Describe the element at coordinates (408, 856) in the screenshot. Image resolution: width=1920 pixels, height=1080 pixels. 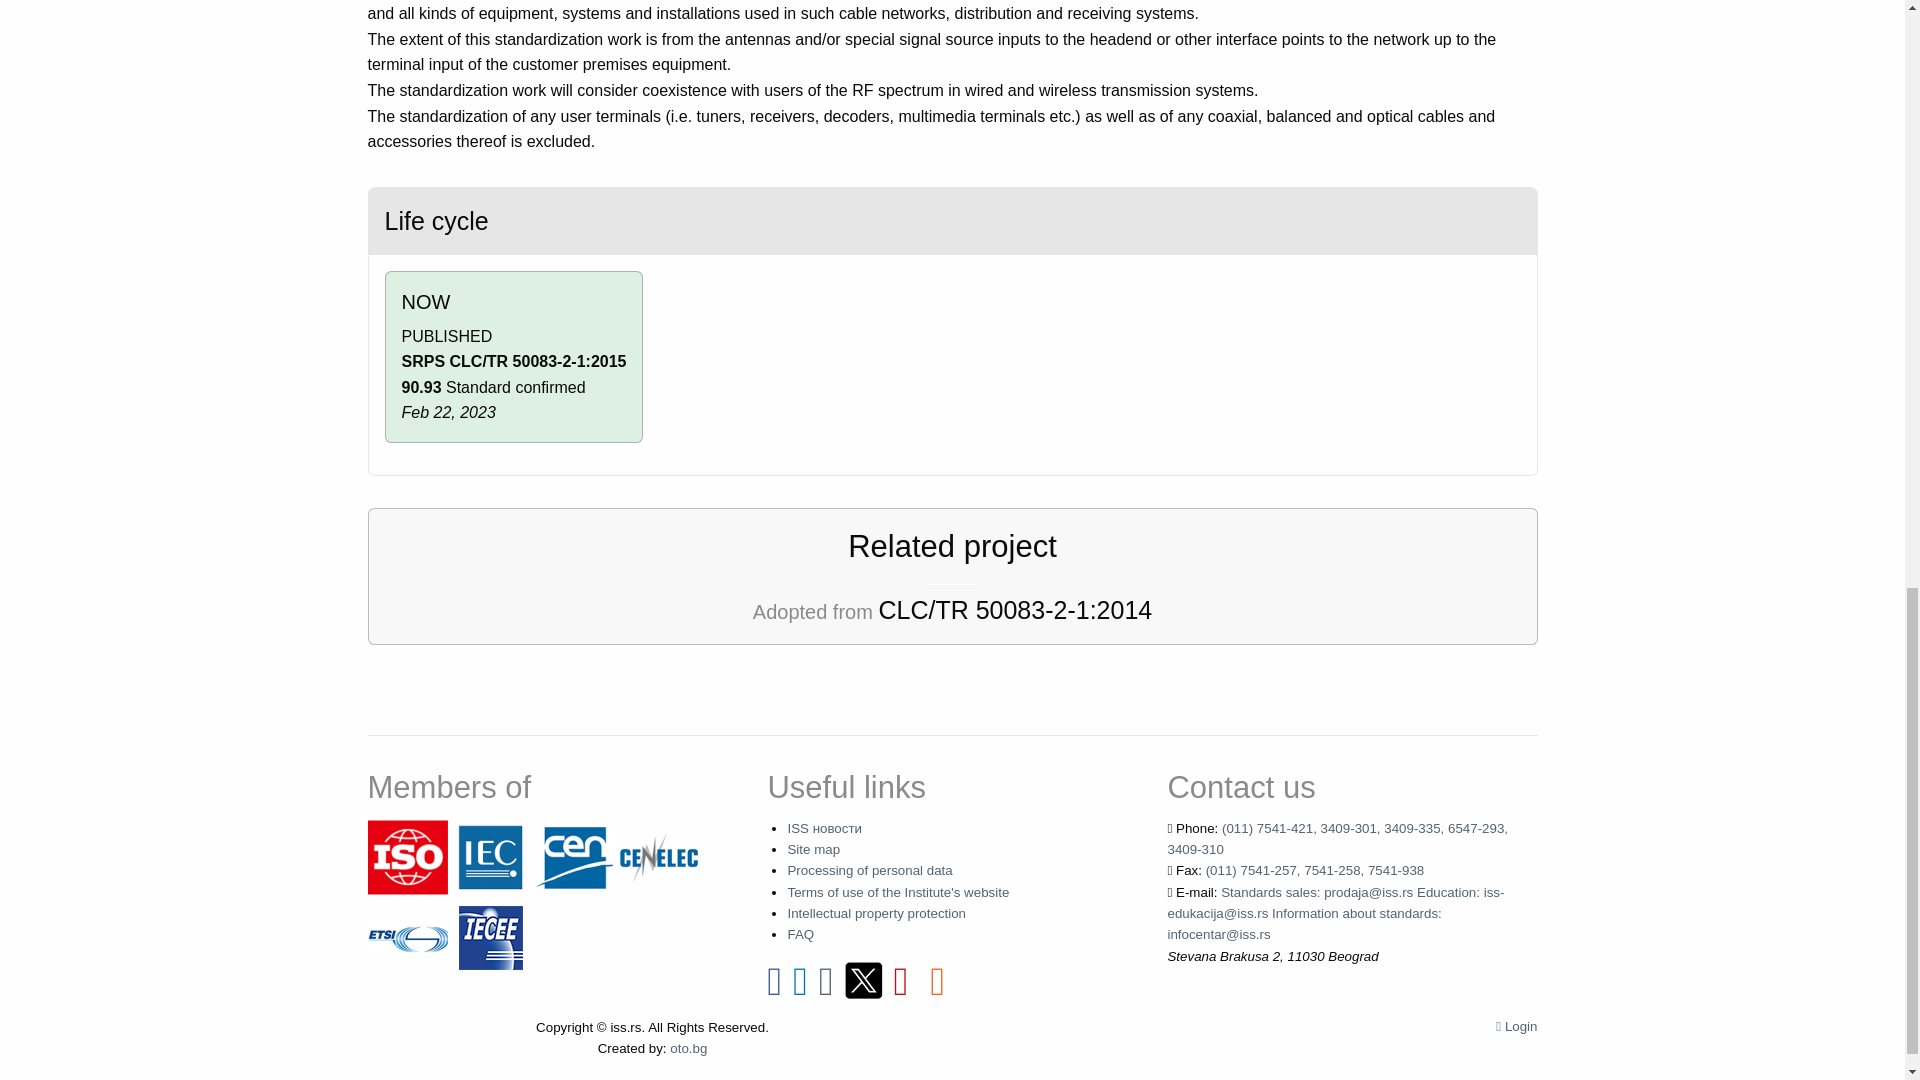
I see `ISO` at that location.